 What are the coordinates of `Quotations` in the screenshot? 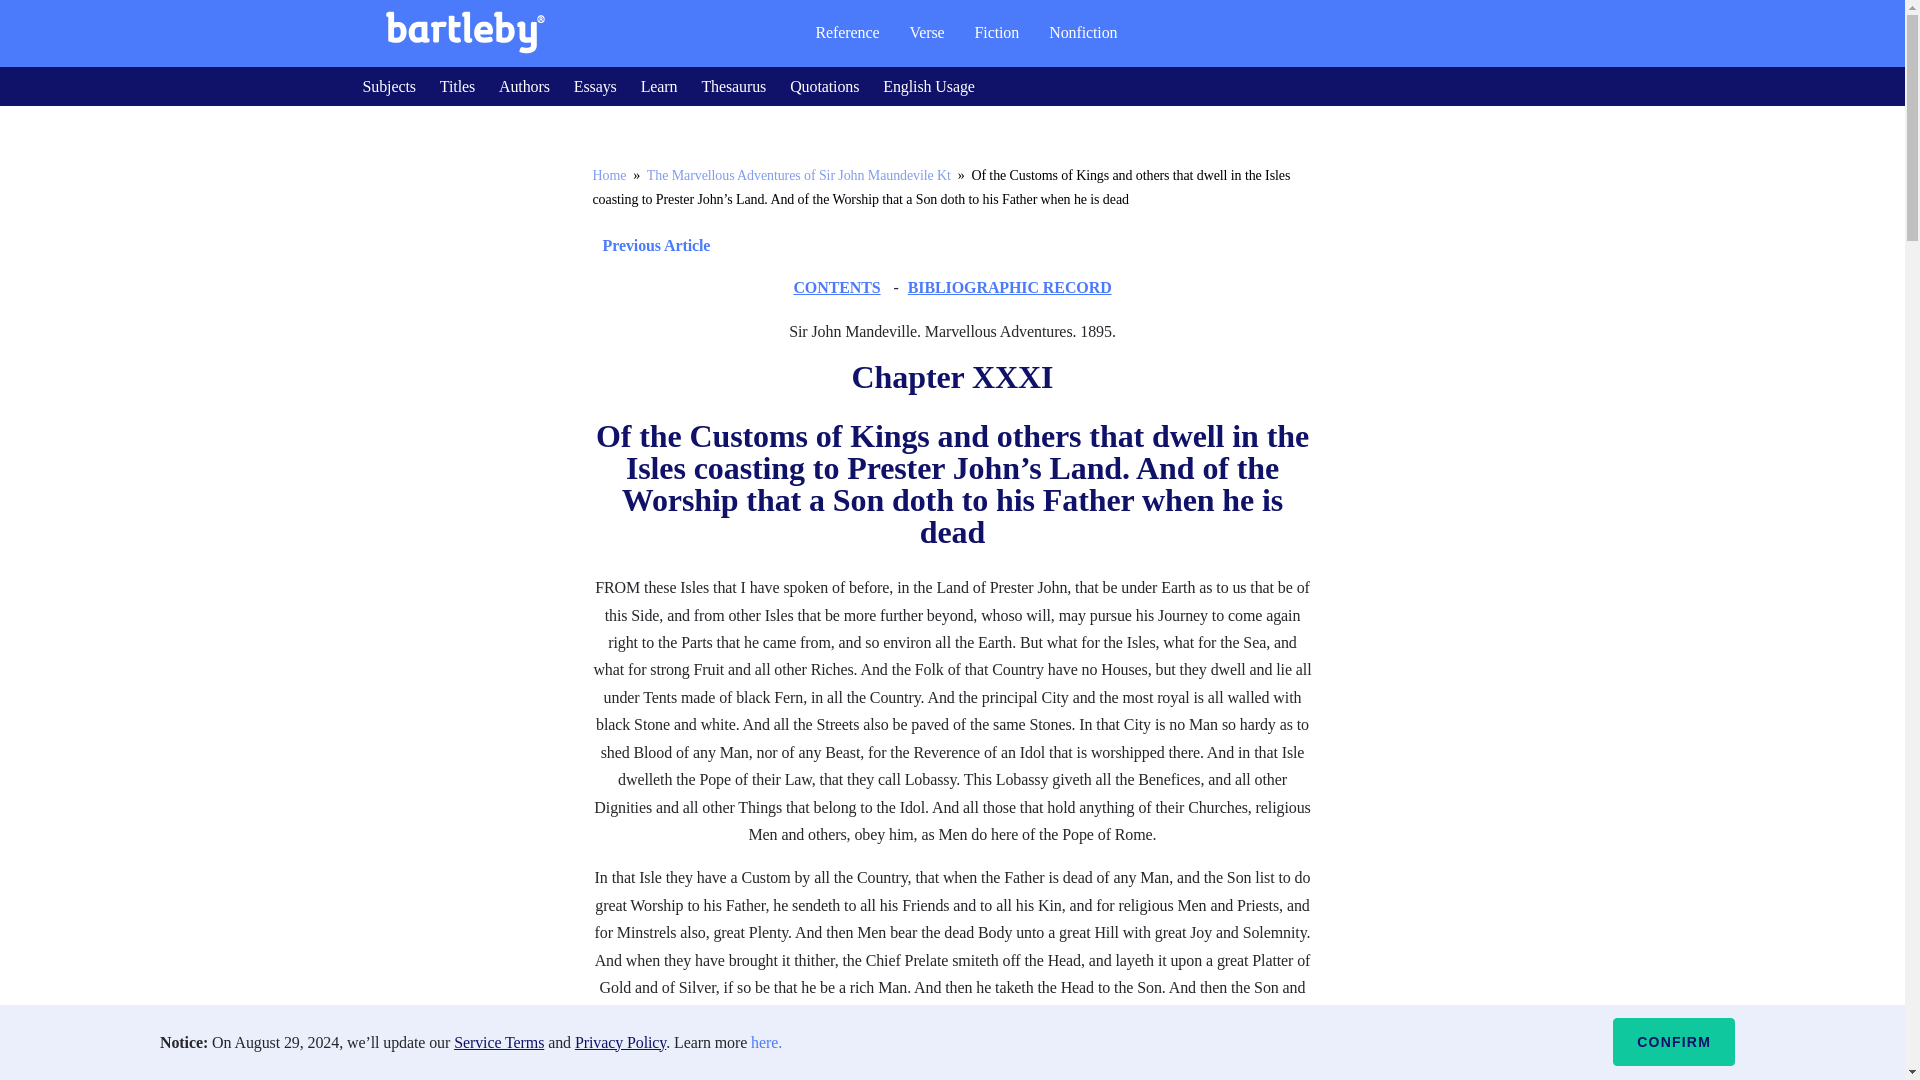 It's located at (824, 86).